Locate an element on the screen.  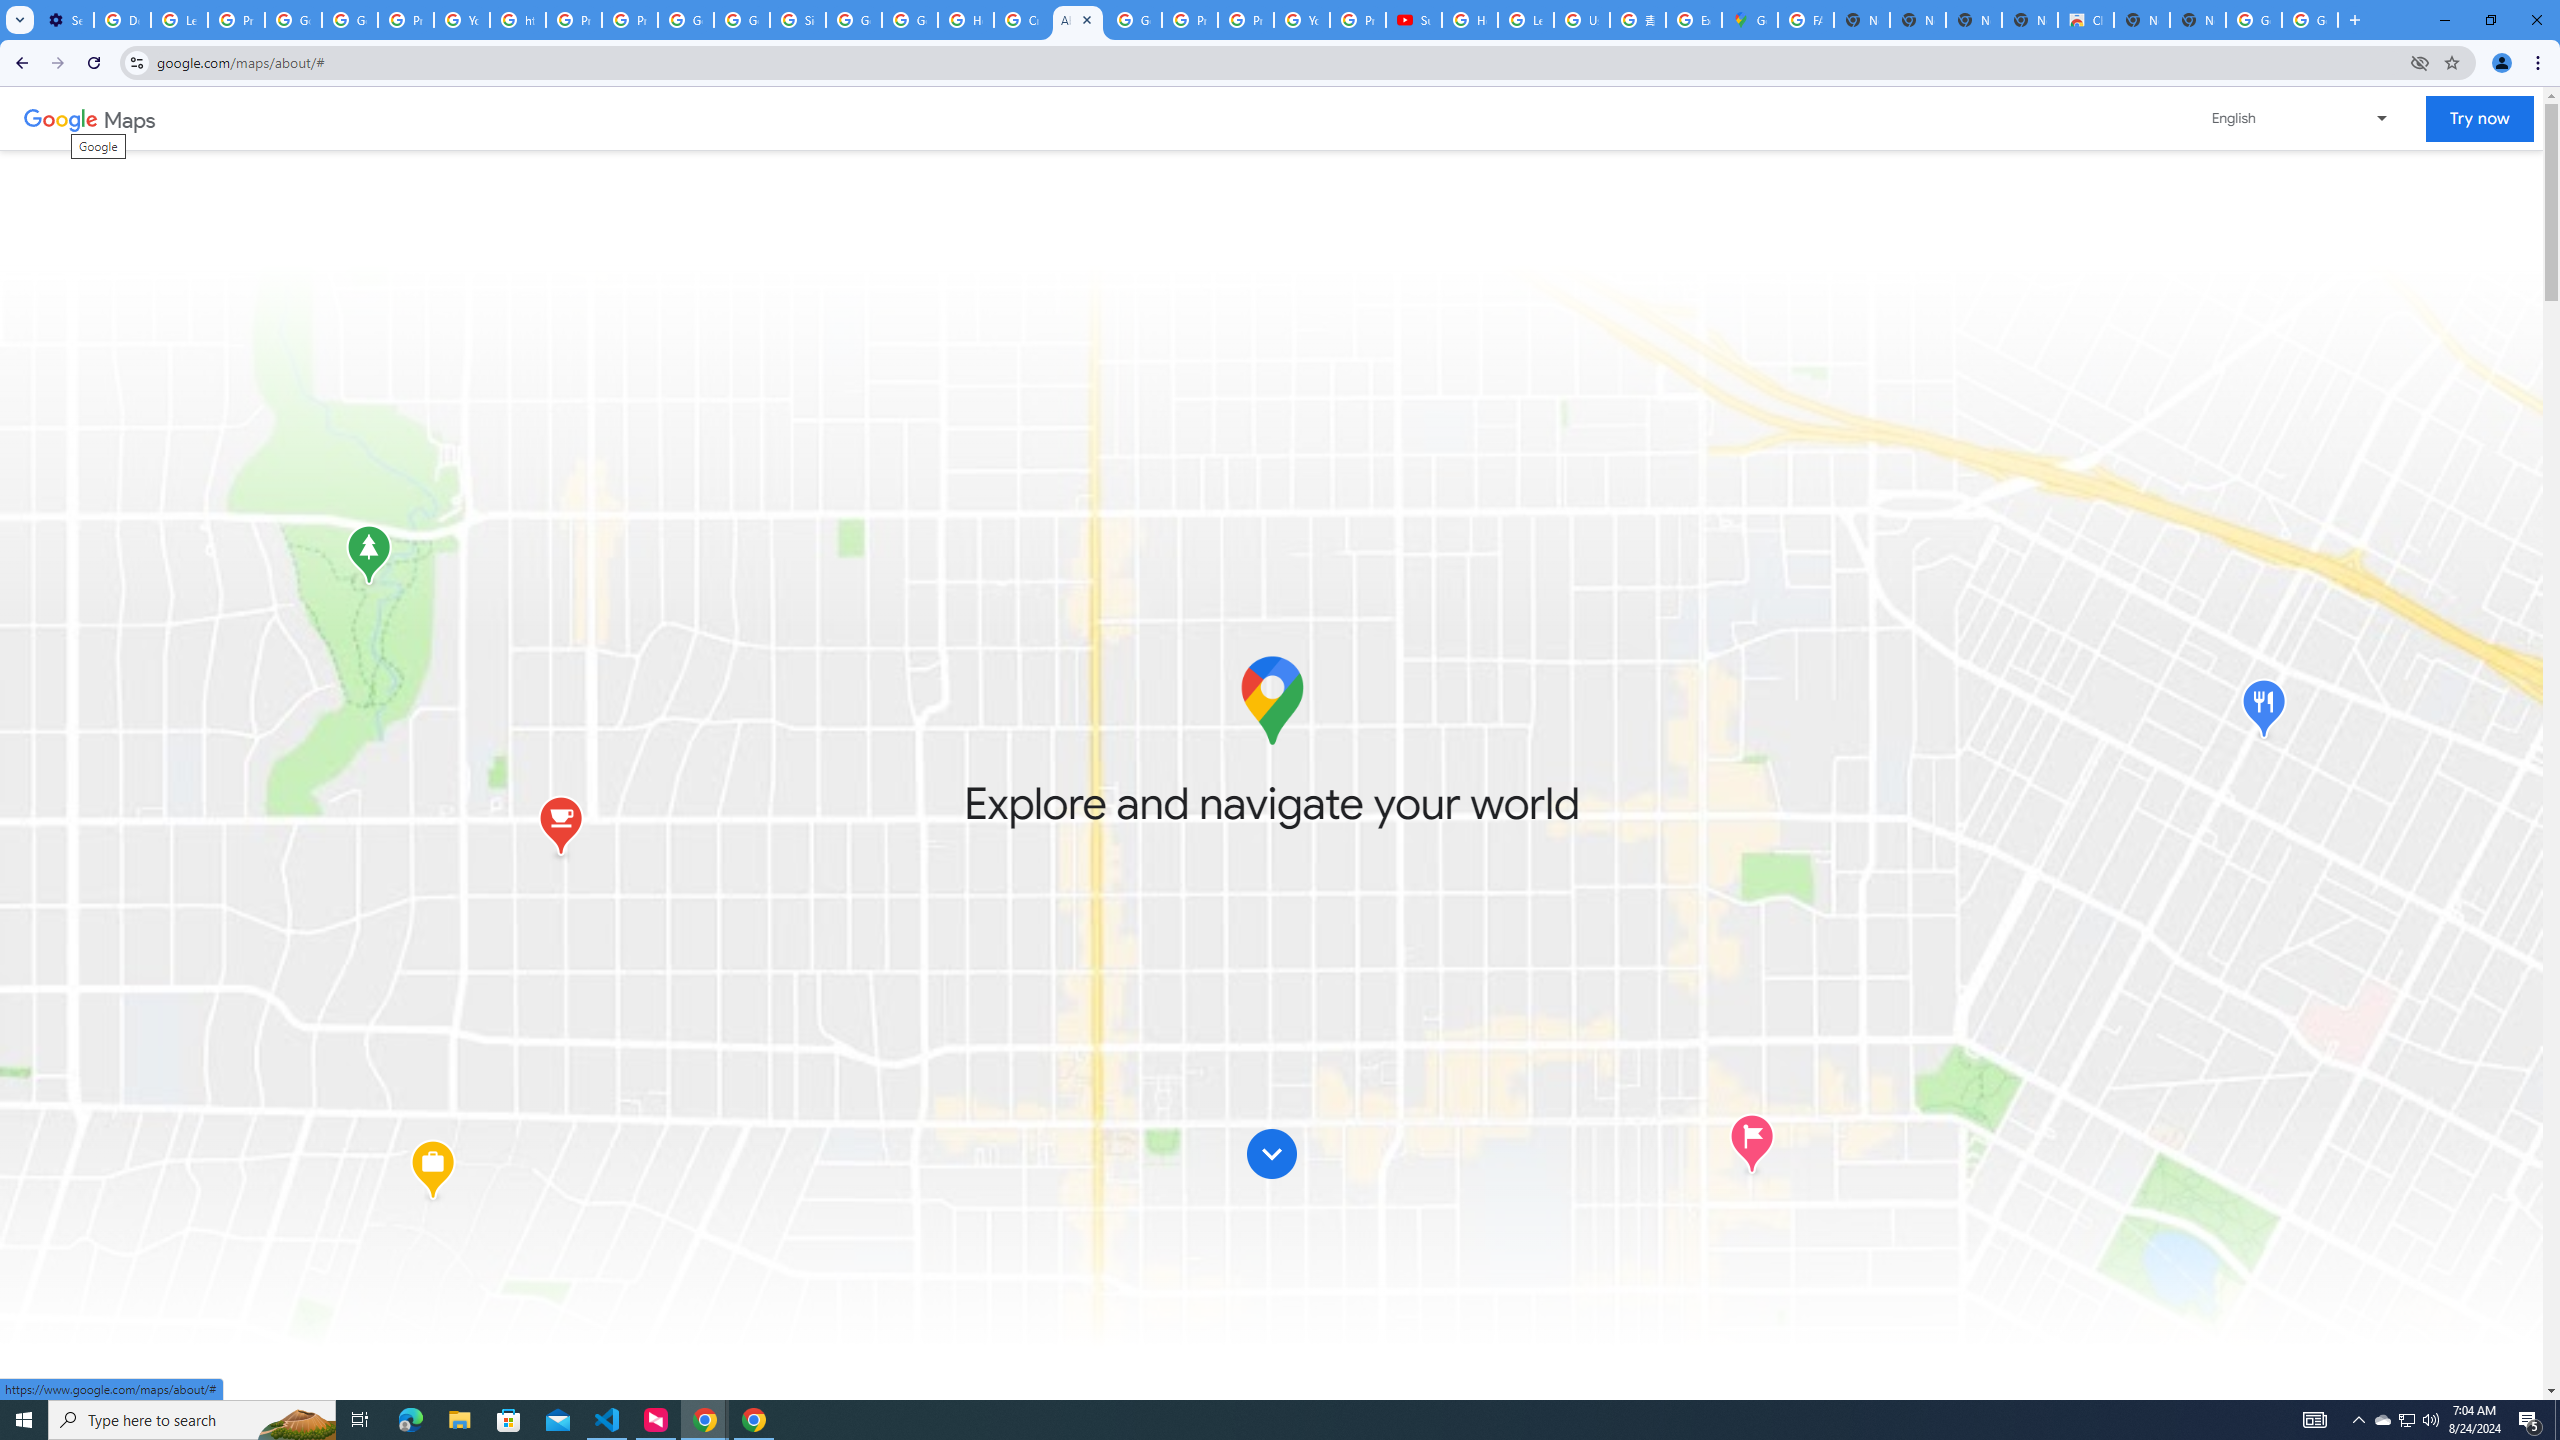
Restore is located at coordinates (2490, 20).